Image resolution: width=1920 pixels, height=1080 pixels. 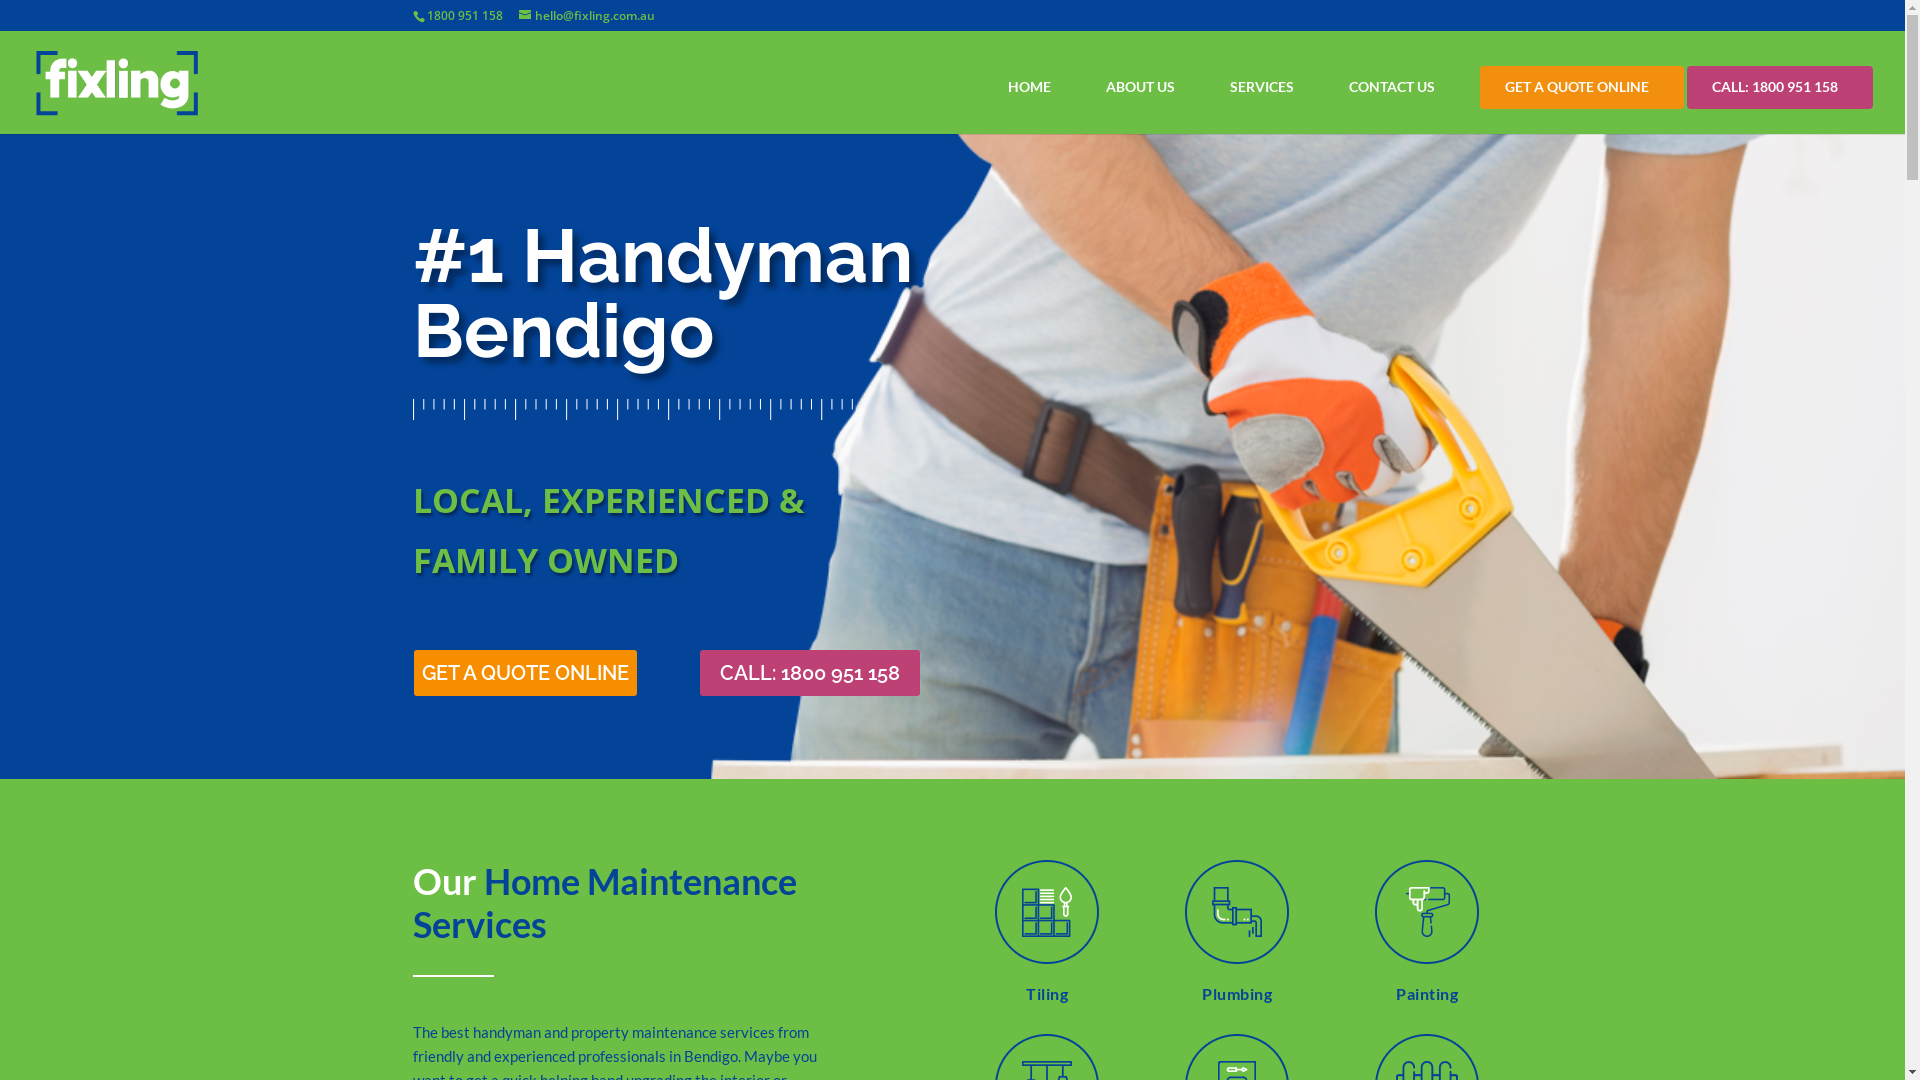 I want to click on SERVICES, so click(x=1267, y=86).